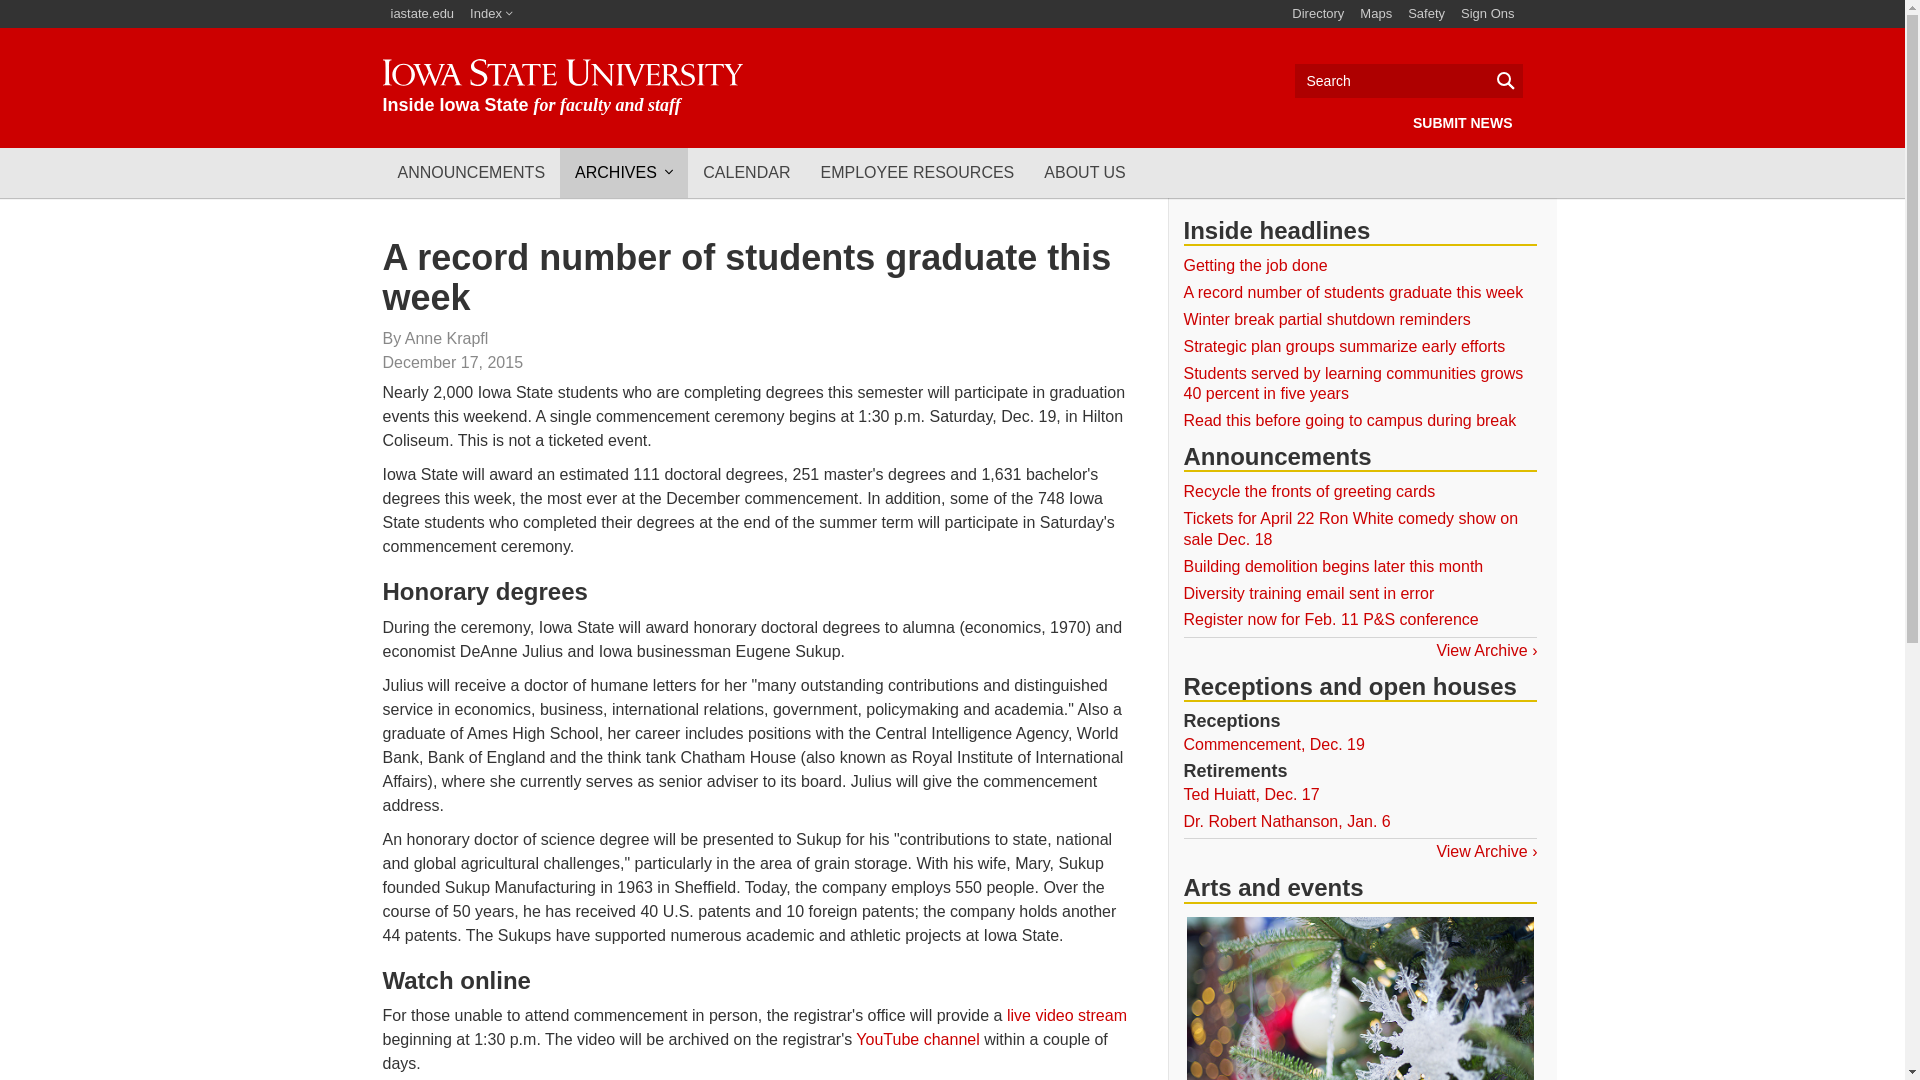  I want to click on Directory, so click(1318, 14).